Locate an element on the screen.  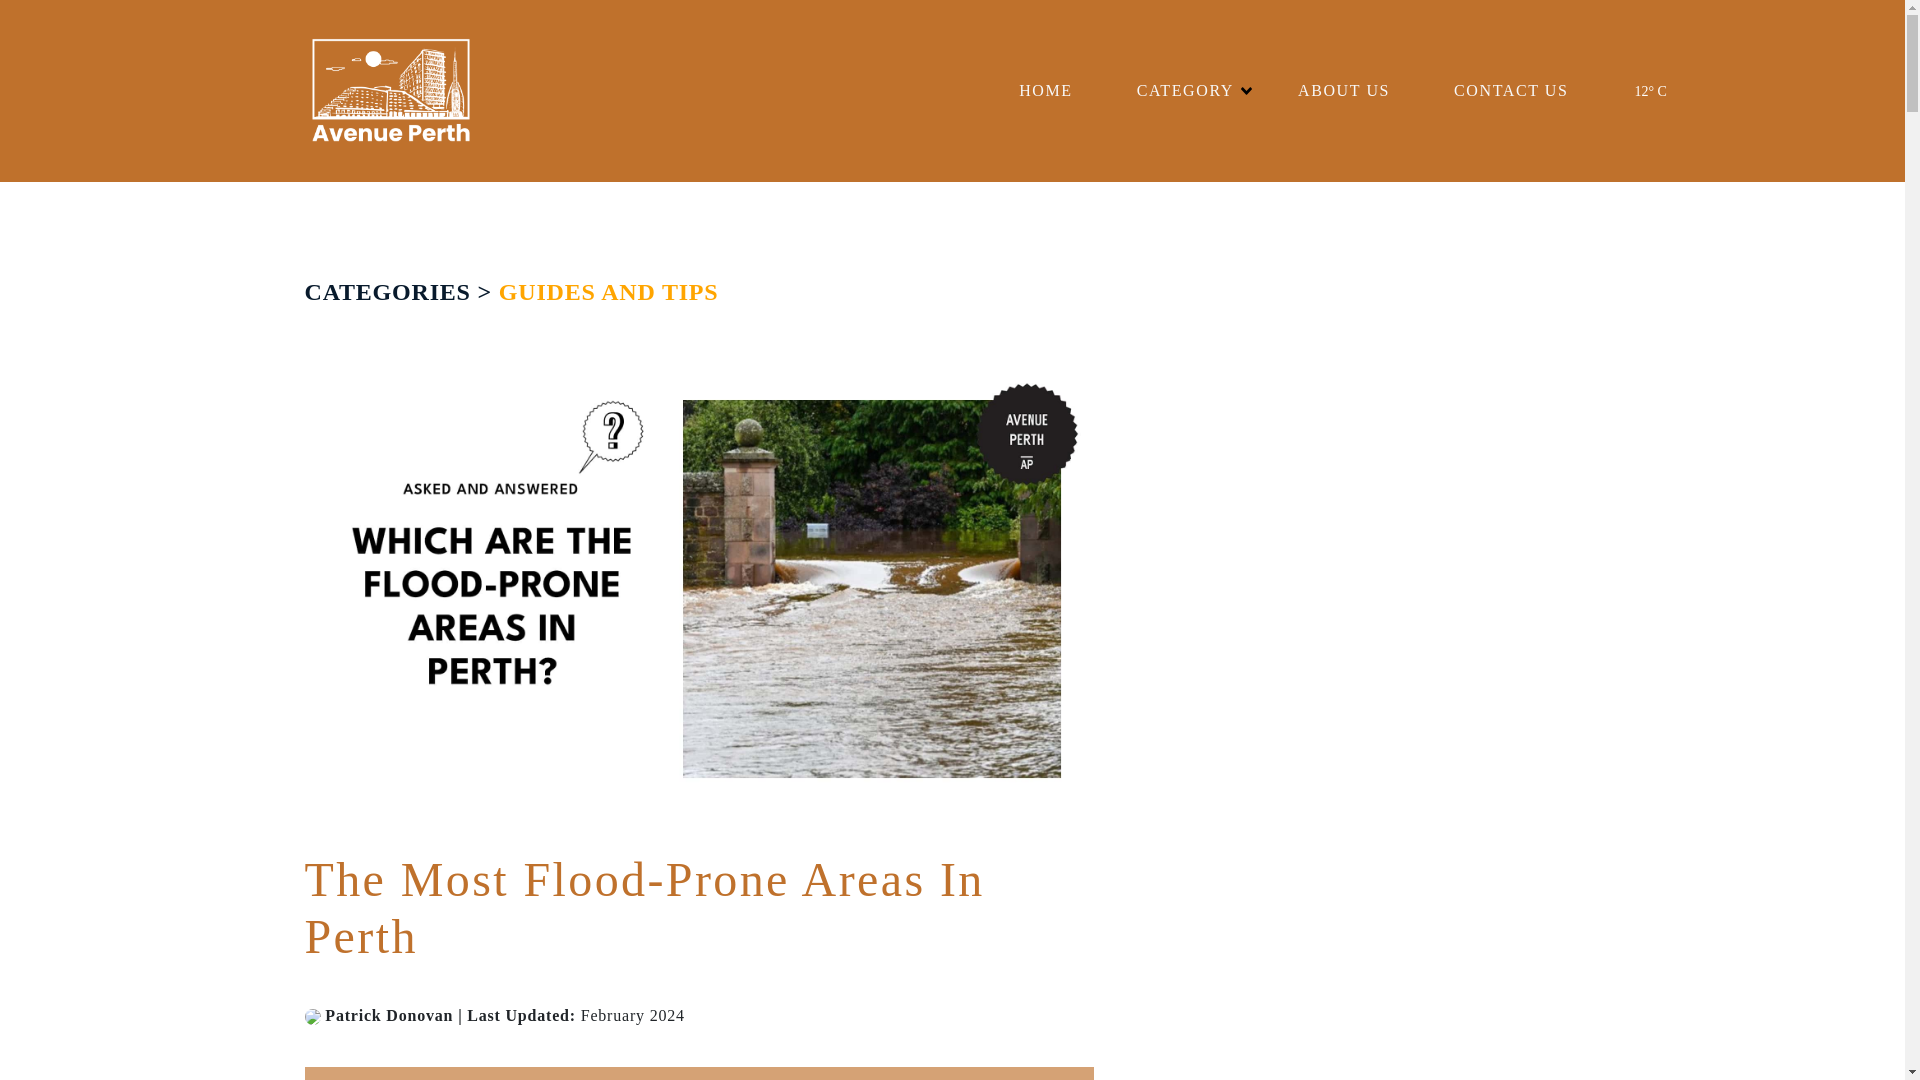
Patrick Donovan is located at coordinates (388, 1014).